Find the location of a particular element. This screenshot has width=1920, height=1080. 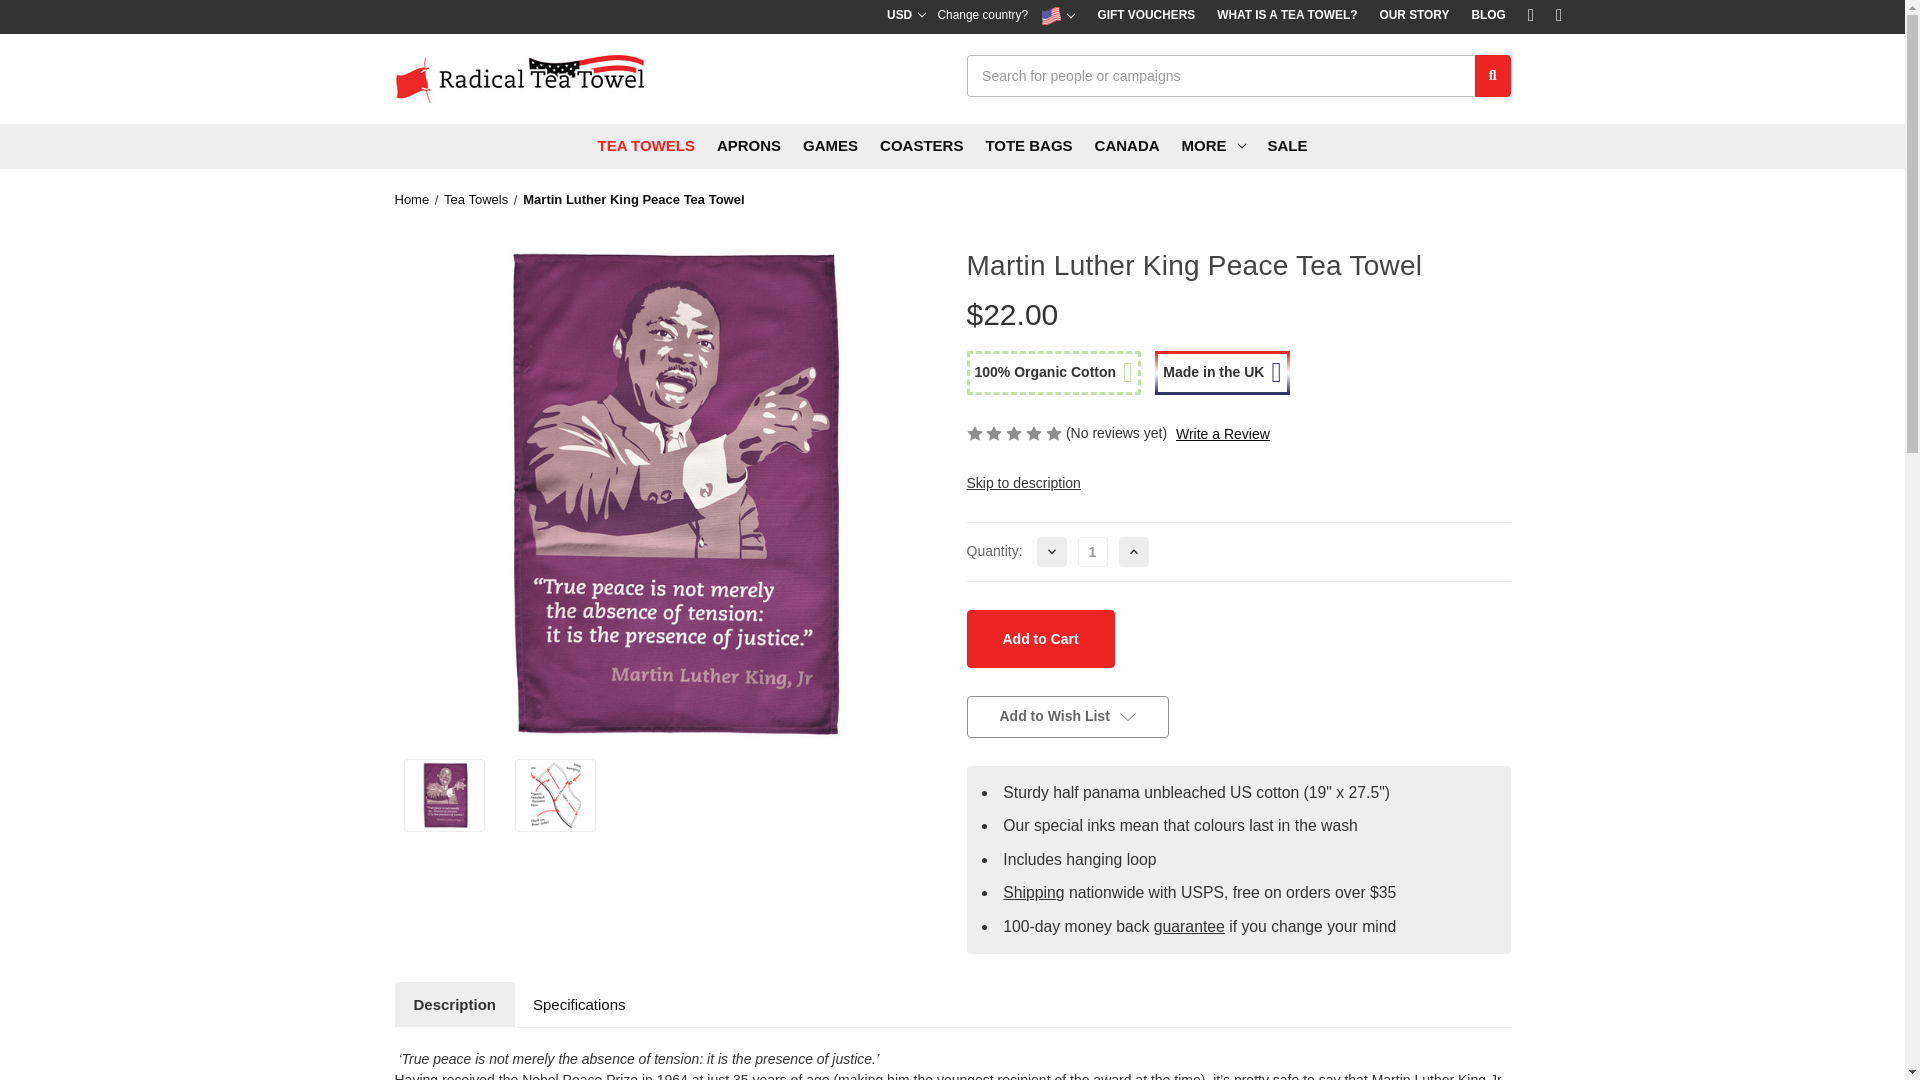

OUR STORY is located at coordinates (1413, 16).